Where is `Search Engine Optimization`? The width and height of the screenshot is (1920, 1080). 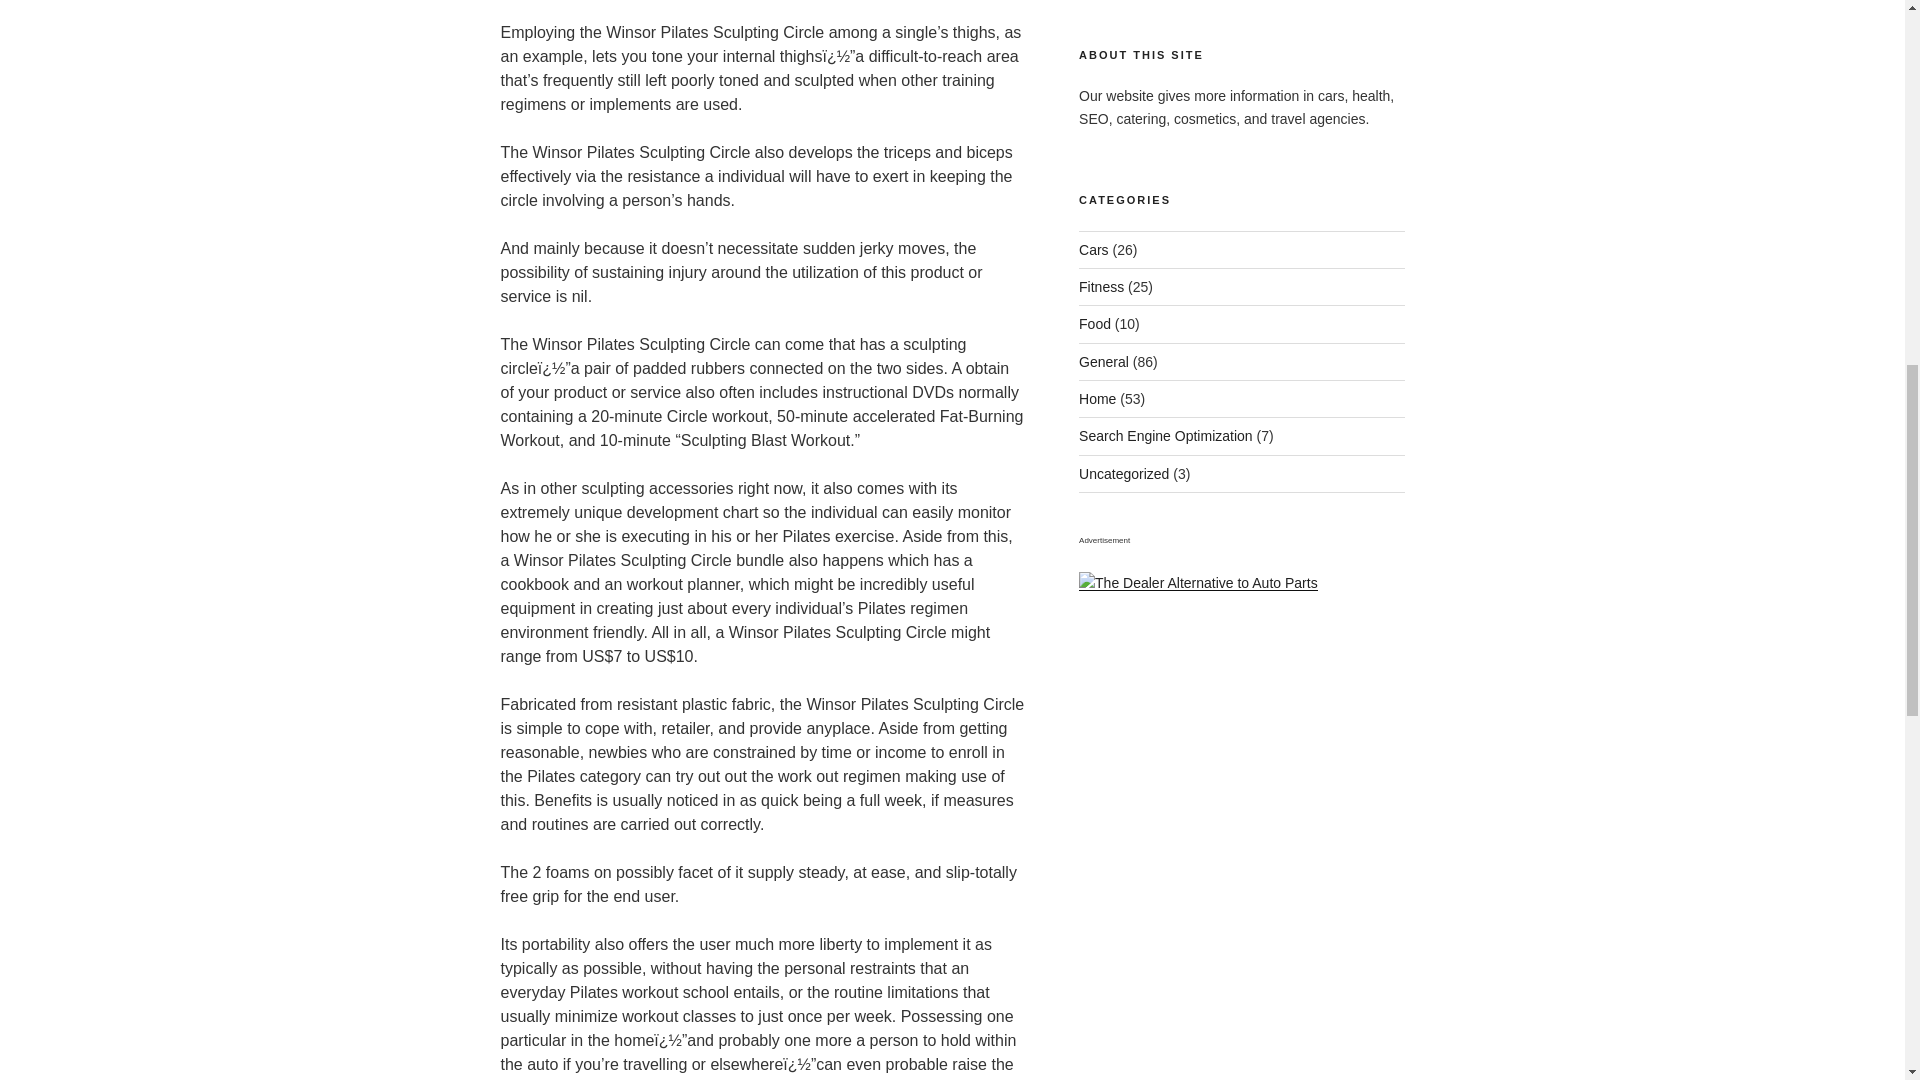 Search Engine Optimization is located at coordinates (1166, 435).